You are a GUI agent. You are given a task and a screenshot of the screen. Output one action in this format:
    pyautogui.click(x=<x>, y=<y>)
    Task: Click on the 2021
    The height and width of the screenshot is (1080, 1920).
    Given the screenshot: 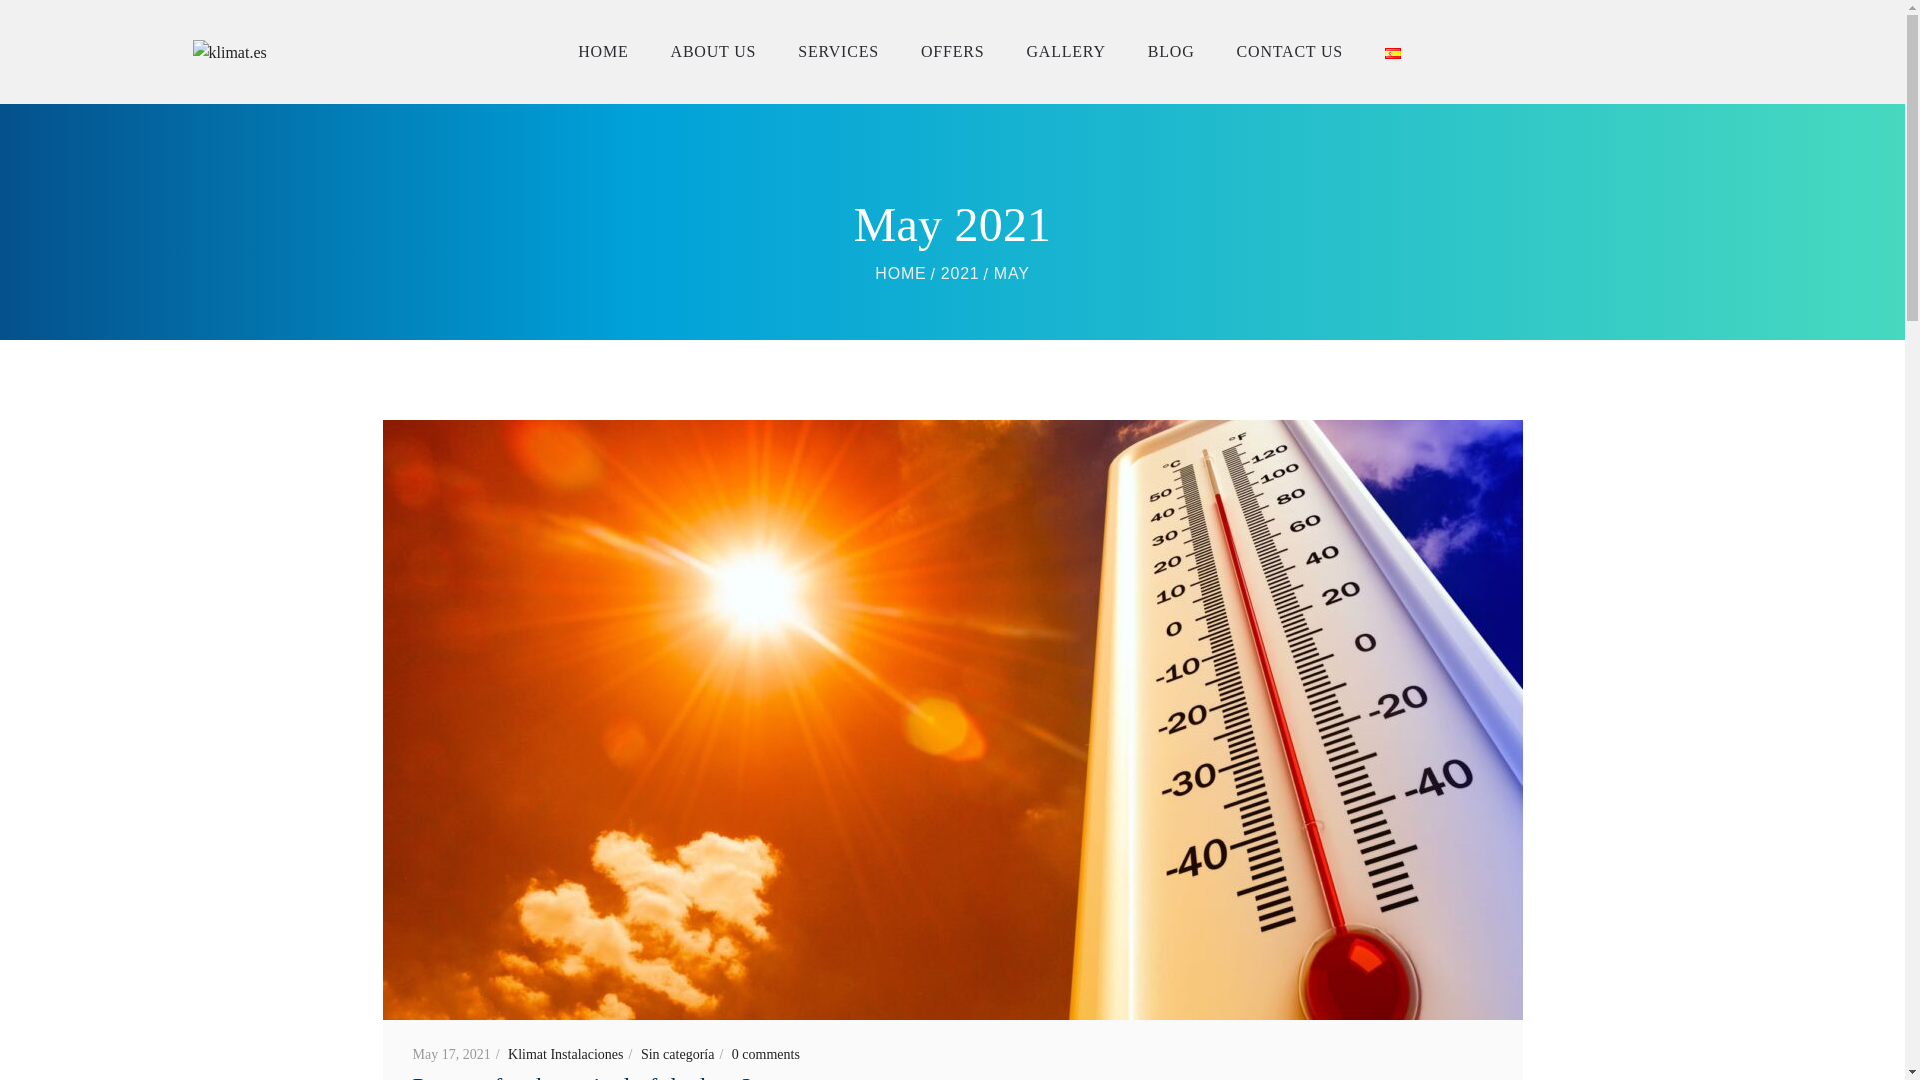 What is the action you would take?
    pyautogui.click(x=960, y=272)
    